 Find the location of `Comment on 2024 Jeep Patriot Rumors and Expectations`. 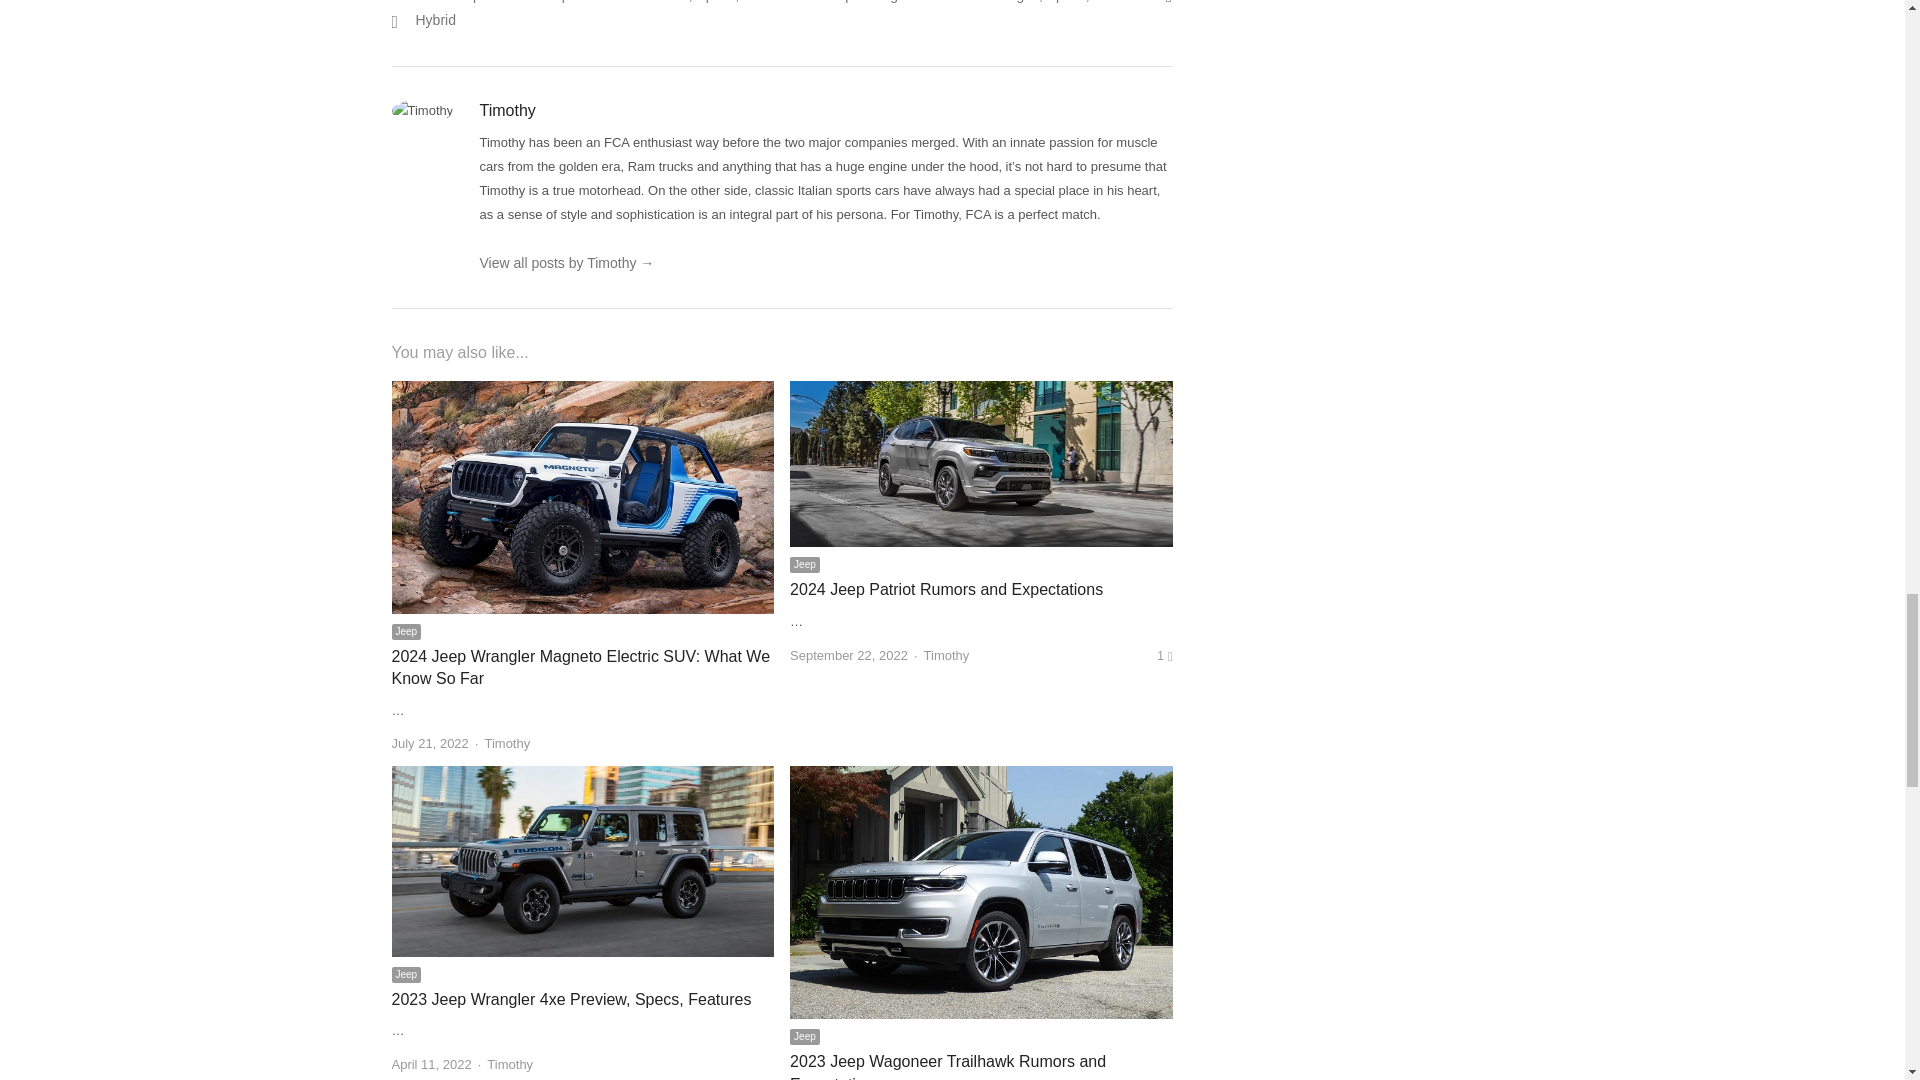

Comment on 2024 Jeep Patriot Rumors and Expectations is located at coordinates (1164, 656).